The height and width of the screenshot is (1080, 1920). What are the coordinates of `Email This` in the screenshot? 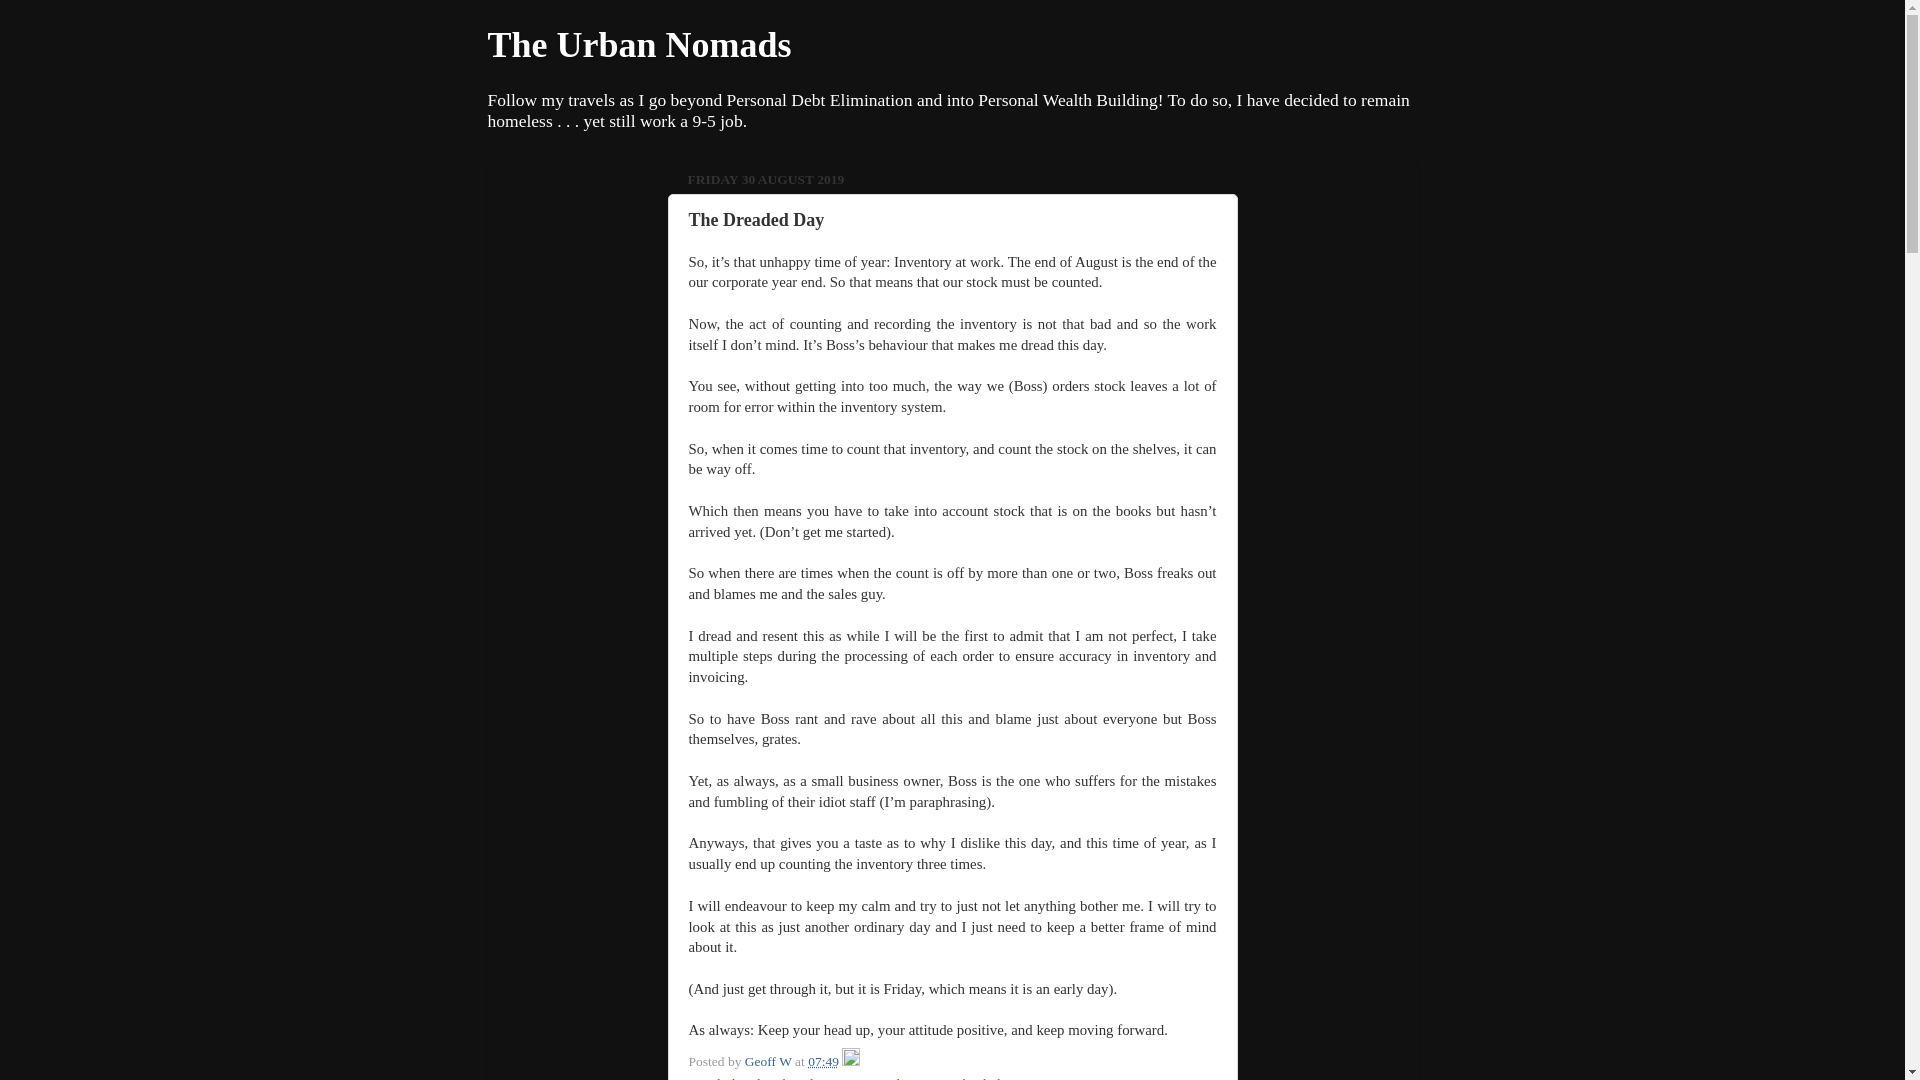 It's located at (716, 1078).